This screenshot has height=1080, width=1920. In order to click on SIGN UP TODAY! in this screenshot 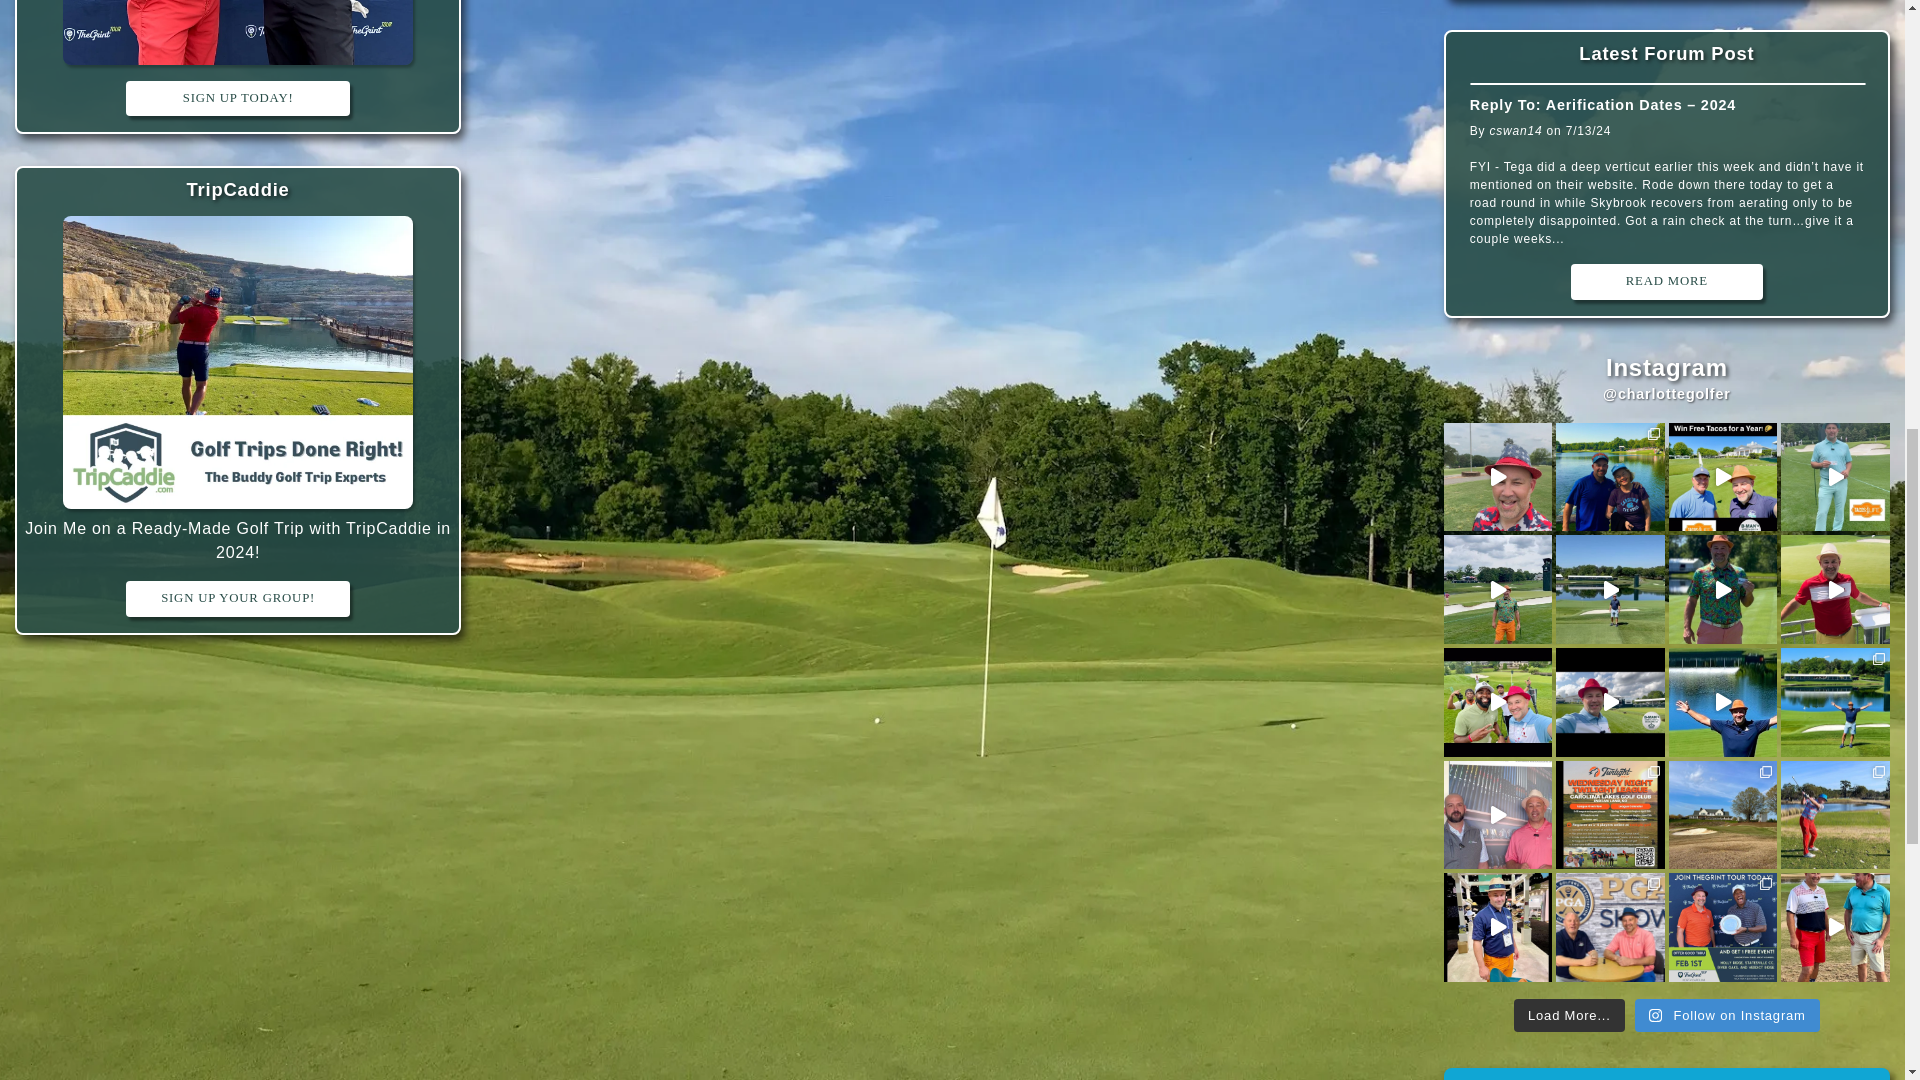, I will do `click(238, 98)`.